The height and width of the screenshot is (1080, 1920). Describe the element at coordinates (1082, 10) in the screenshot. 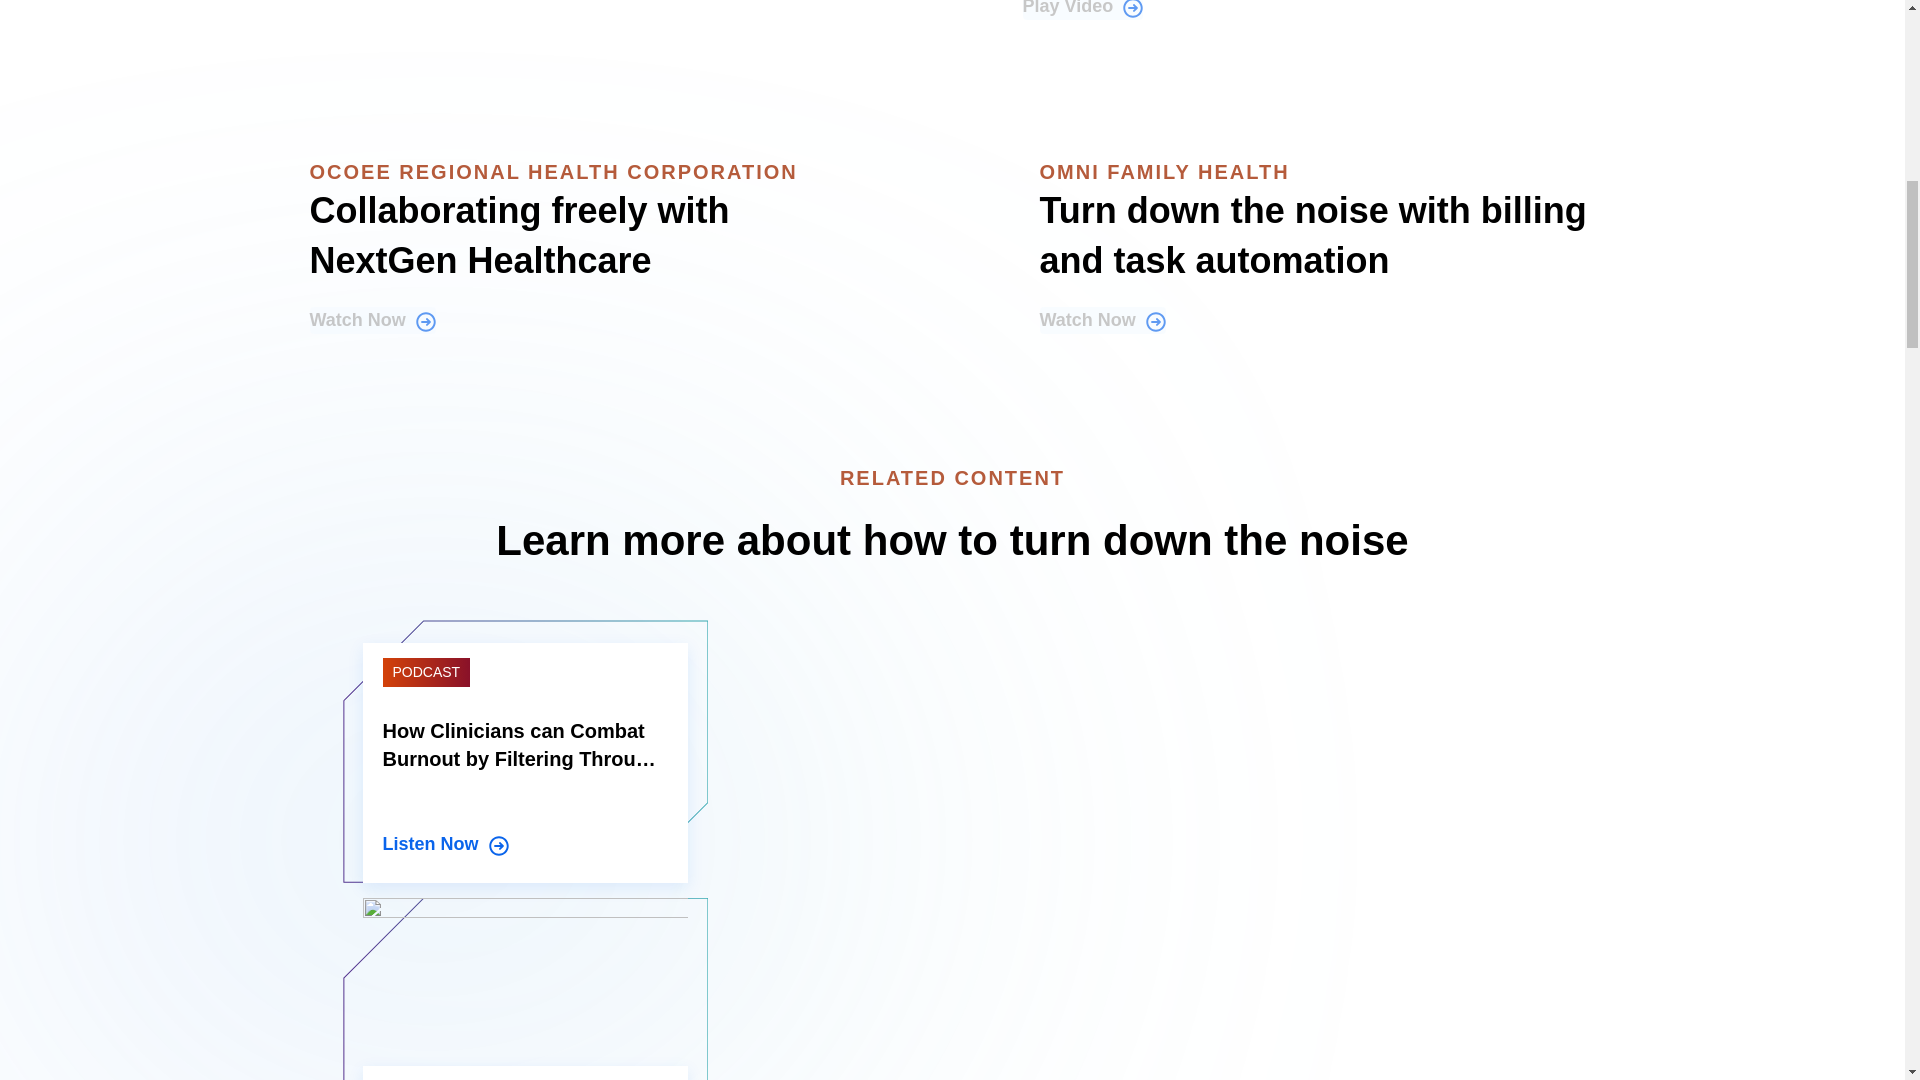

I see `Play Video` at that location.